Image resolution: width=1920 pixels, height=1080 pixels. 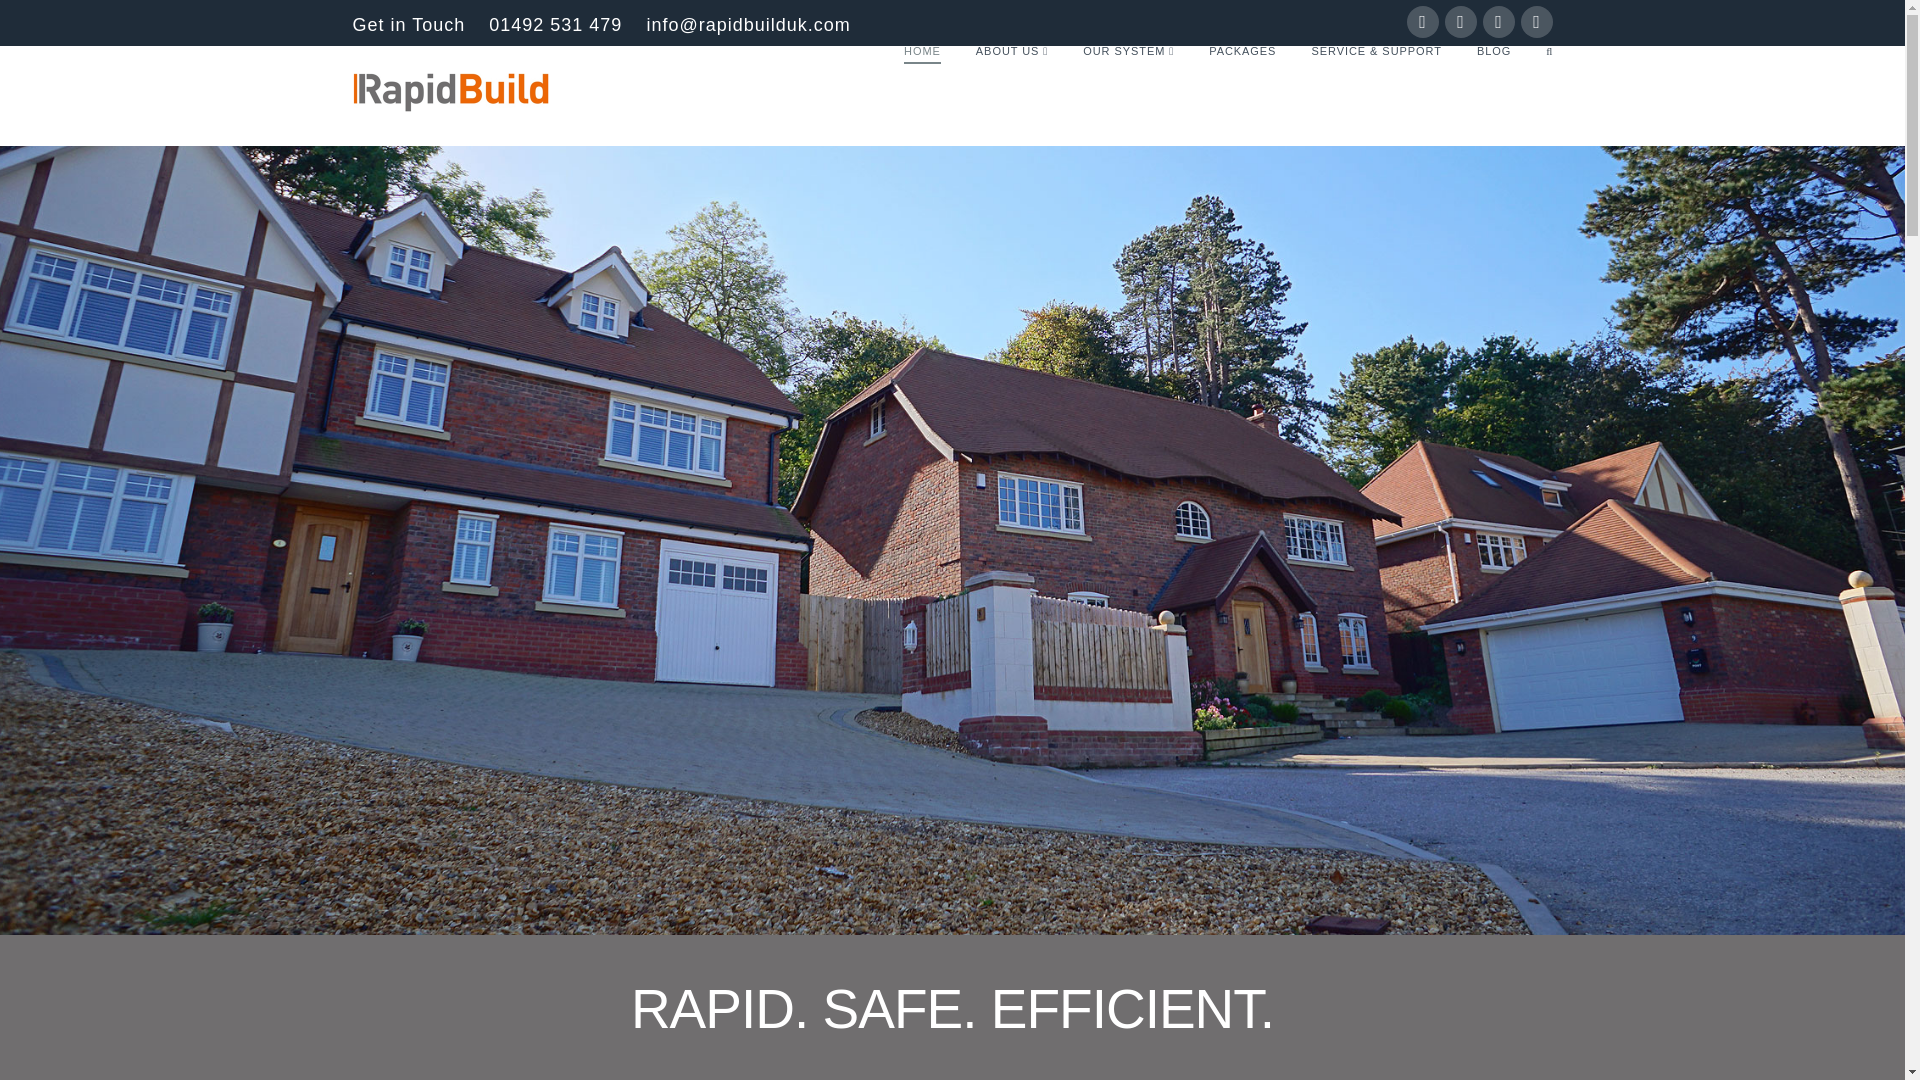 What do you see at coordinates (556, 24) in the screenshot?
I see `01492 531 479` at bounding box center [556, 24].